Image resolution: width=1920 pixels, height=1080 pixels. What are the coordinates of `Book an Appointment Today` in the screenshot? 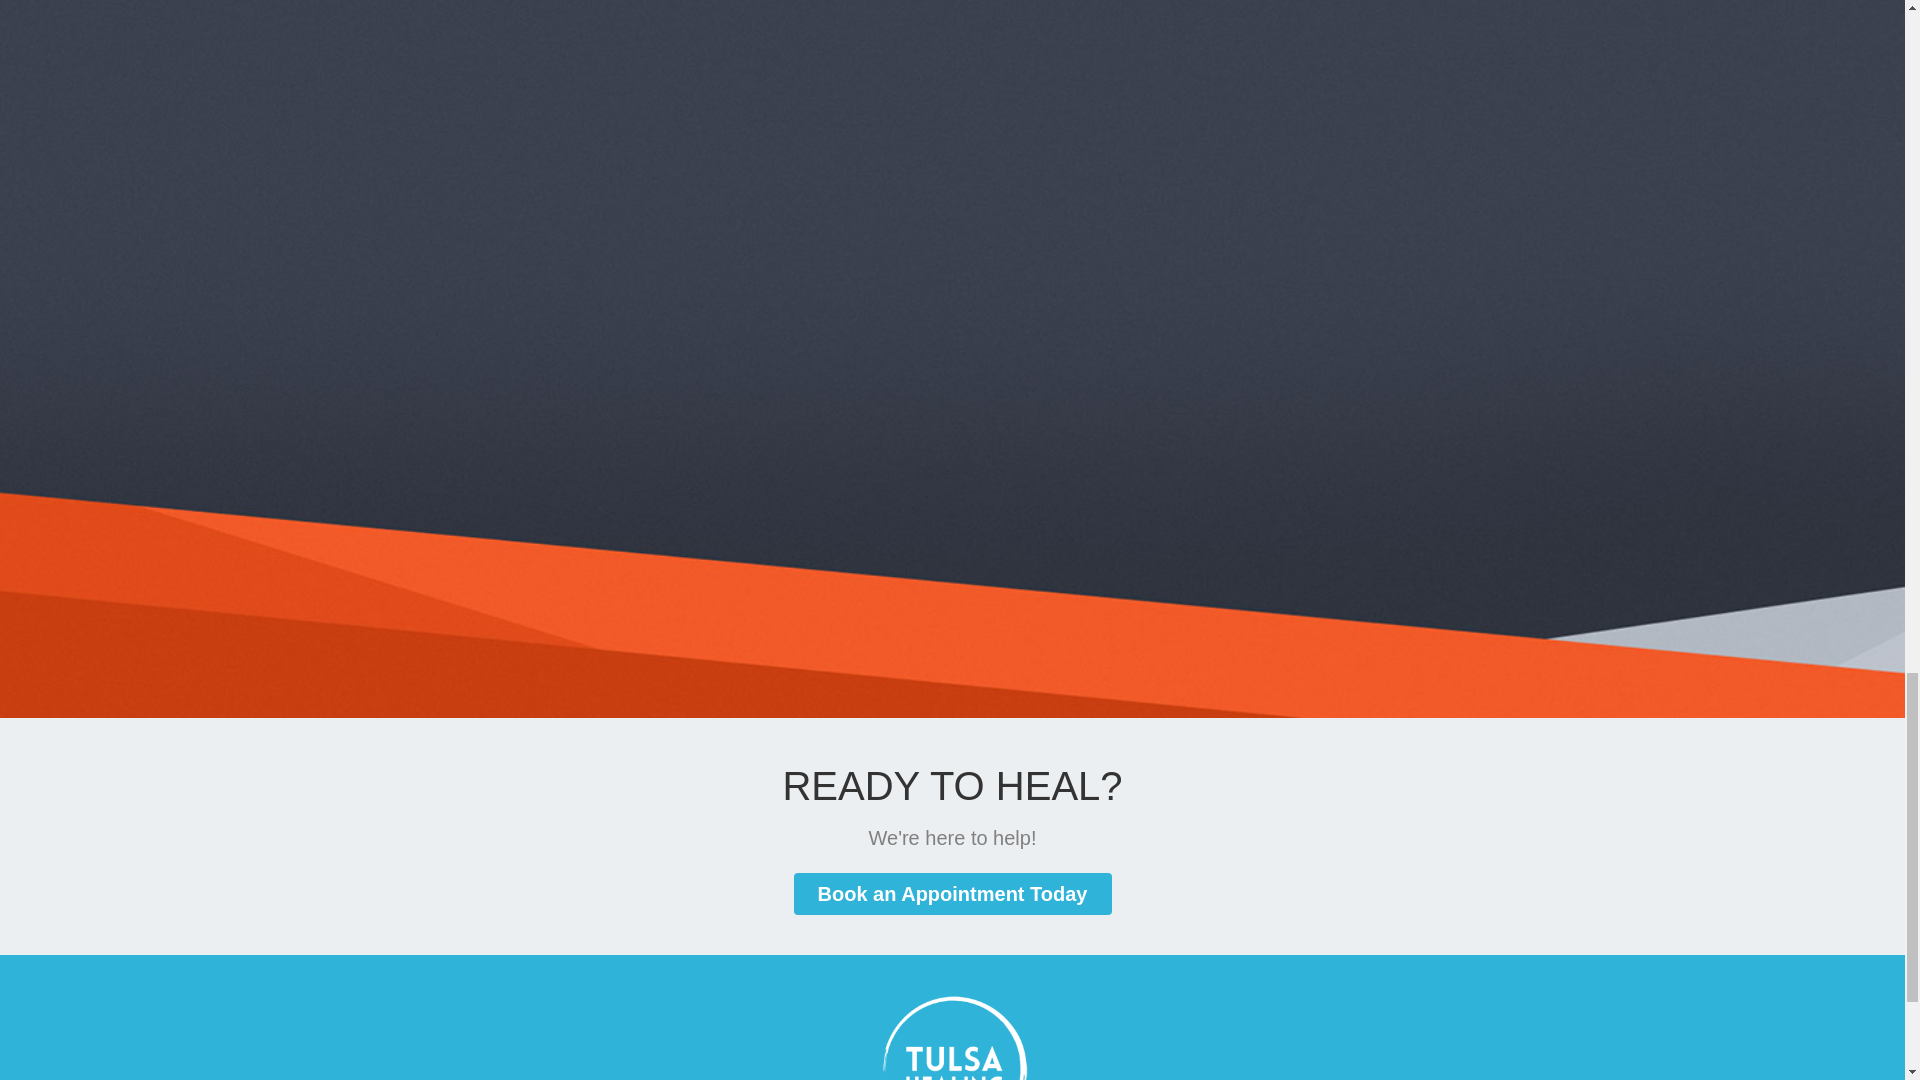 It's located at (952, 893).